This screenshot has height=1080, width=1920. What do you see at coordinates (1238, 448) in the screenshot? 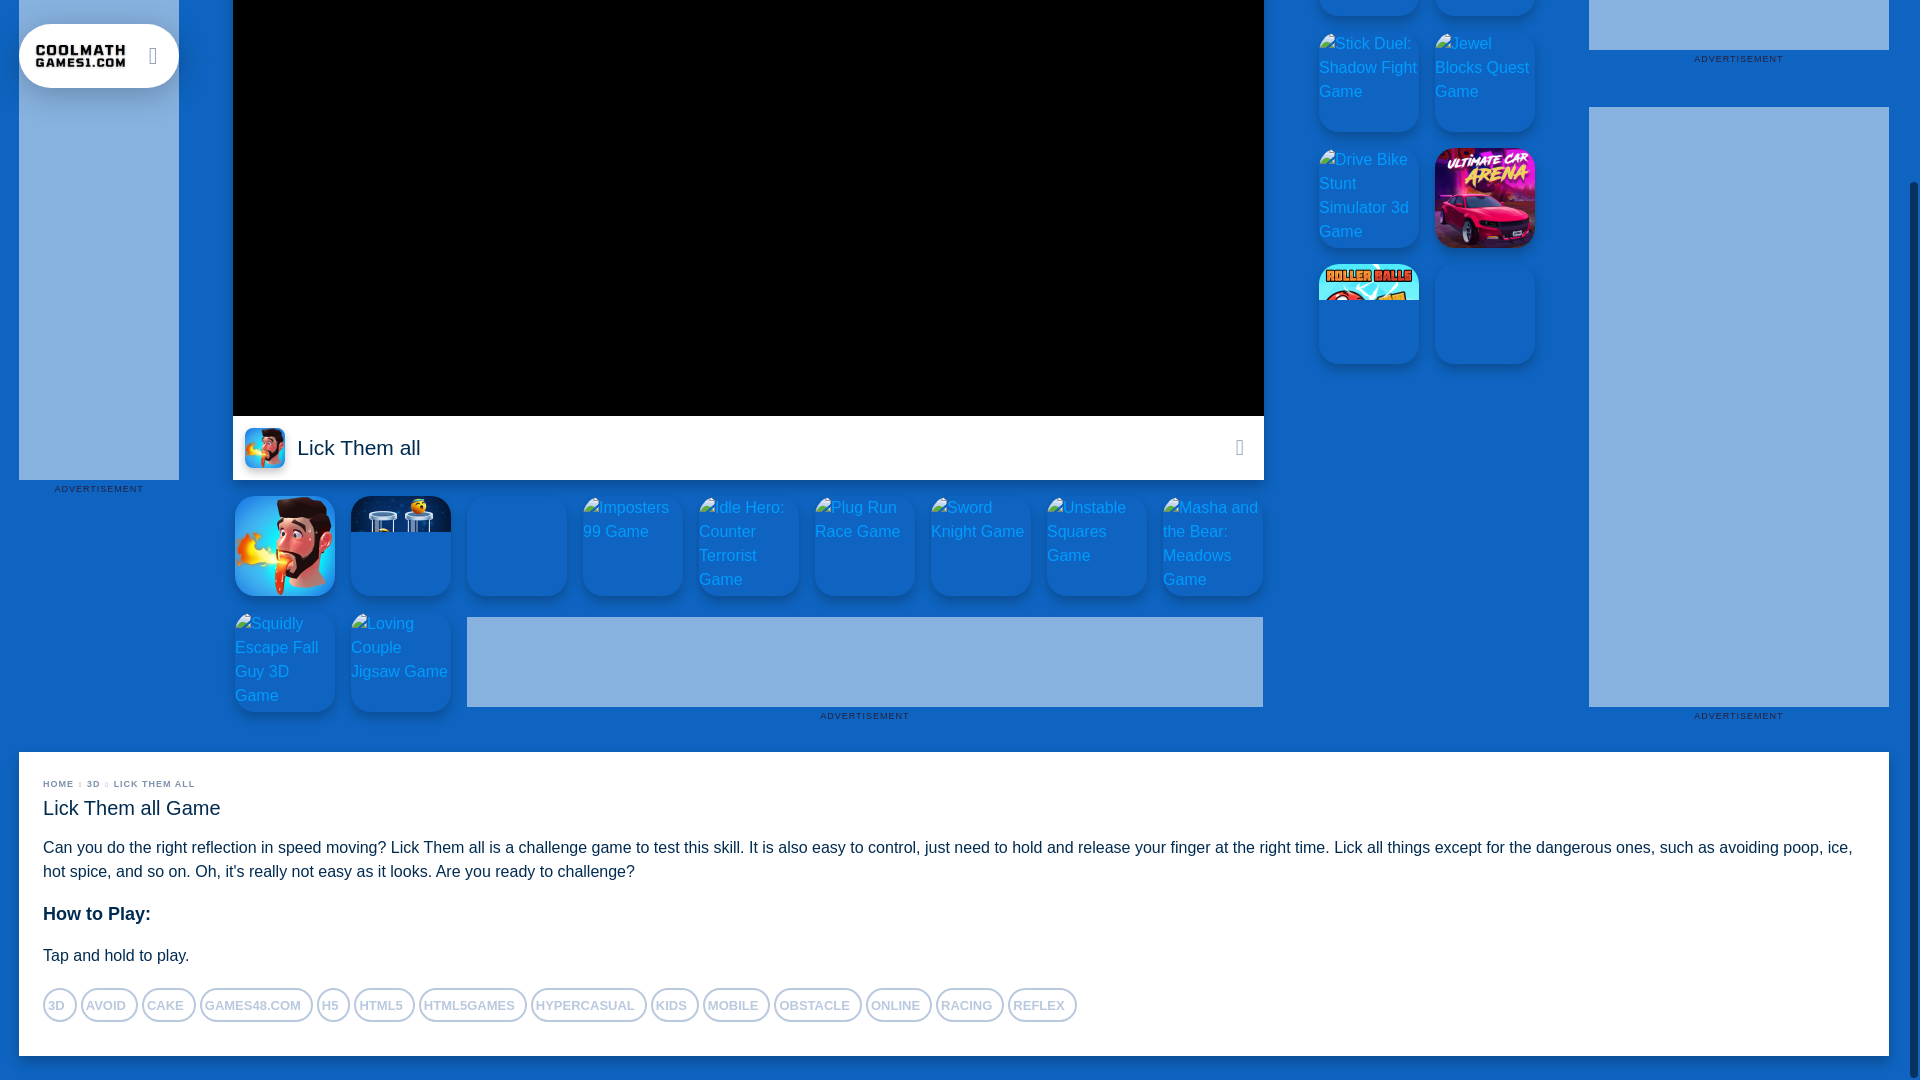
I see `on` at bounding box center [1238, 448].